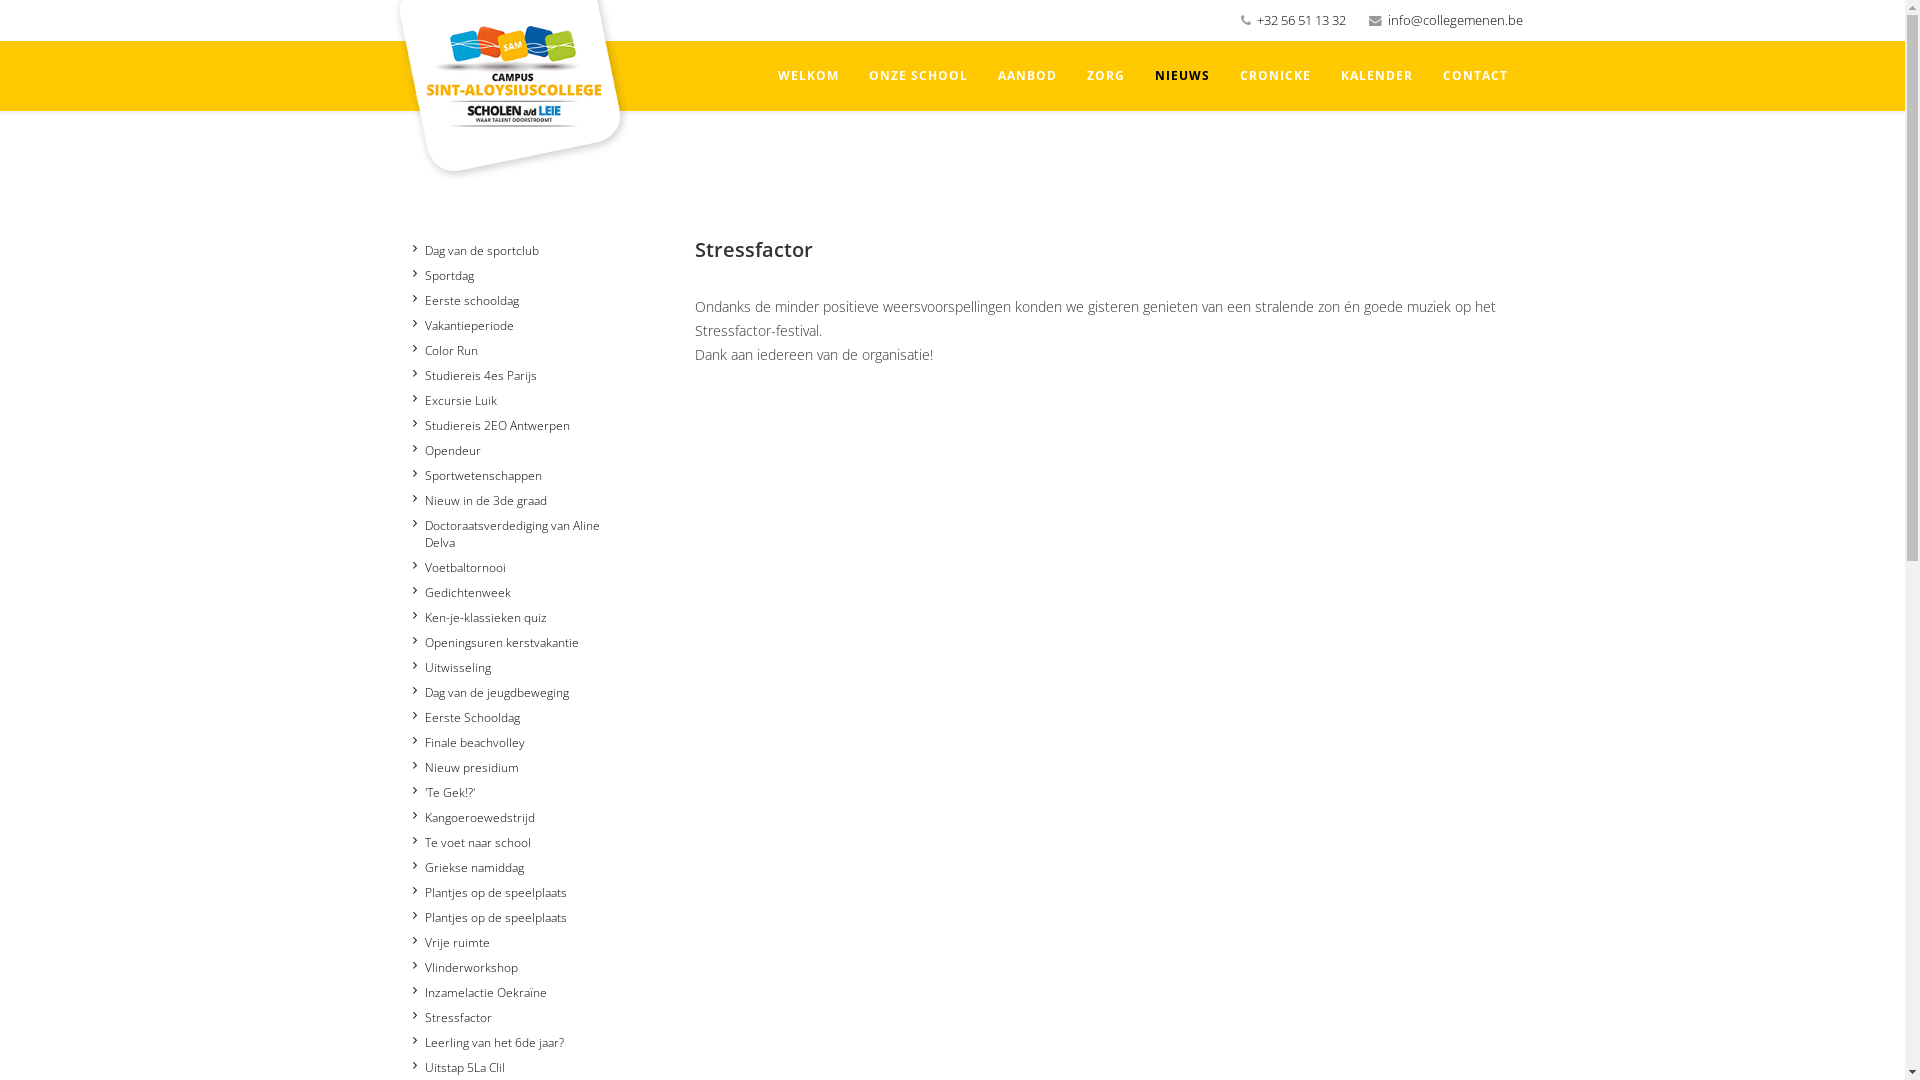 This screenshot has width=1920, height=1080. Describe the element at coordinates (476, 476) in the screenshot. I see `Sportwetenschappen` at that location.